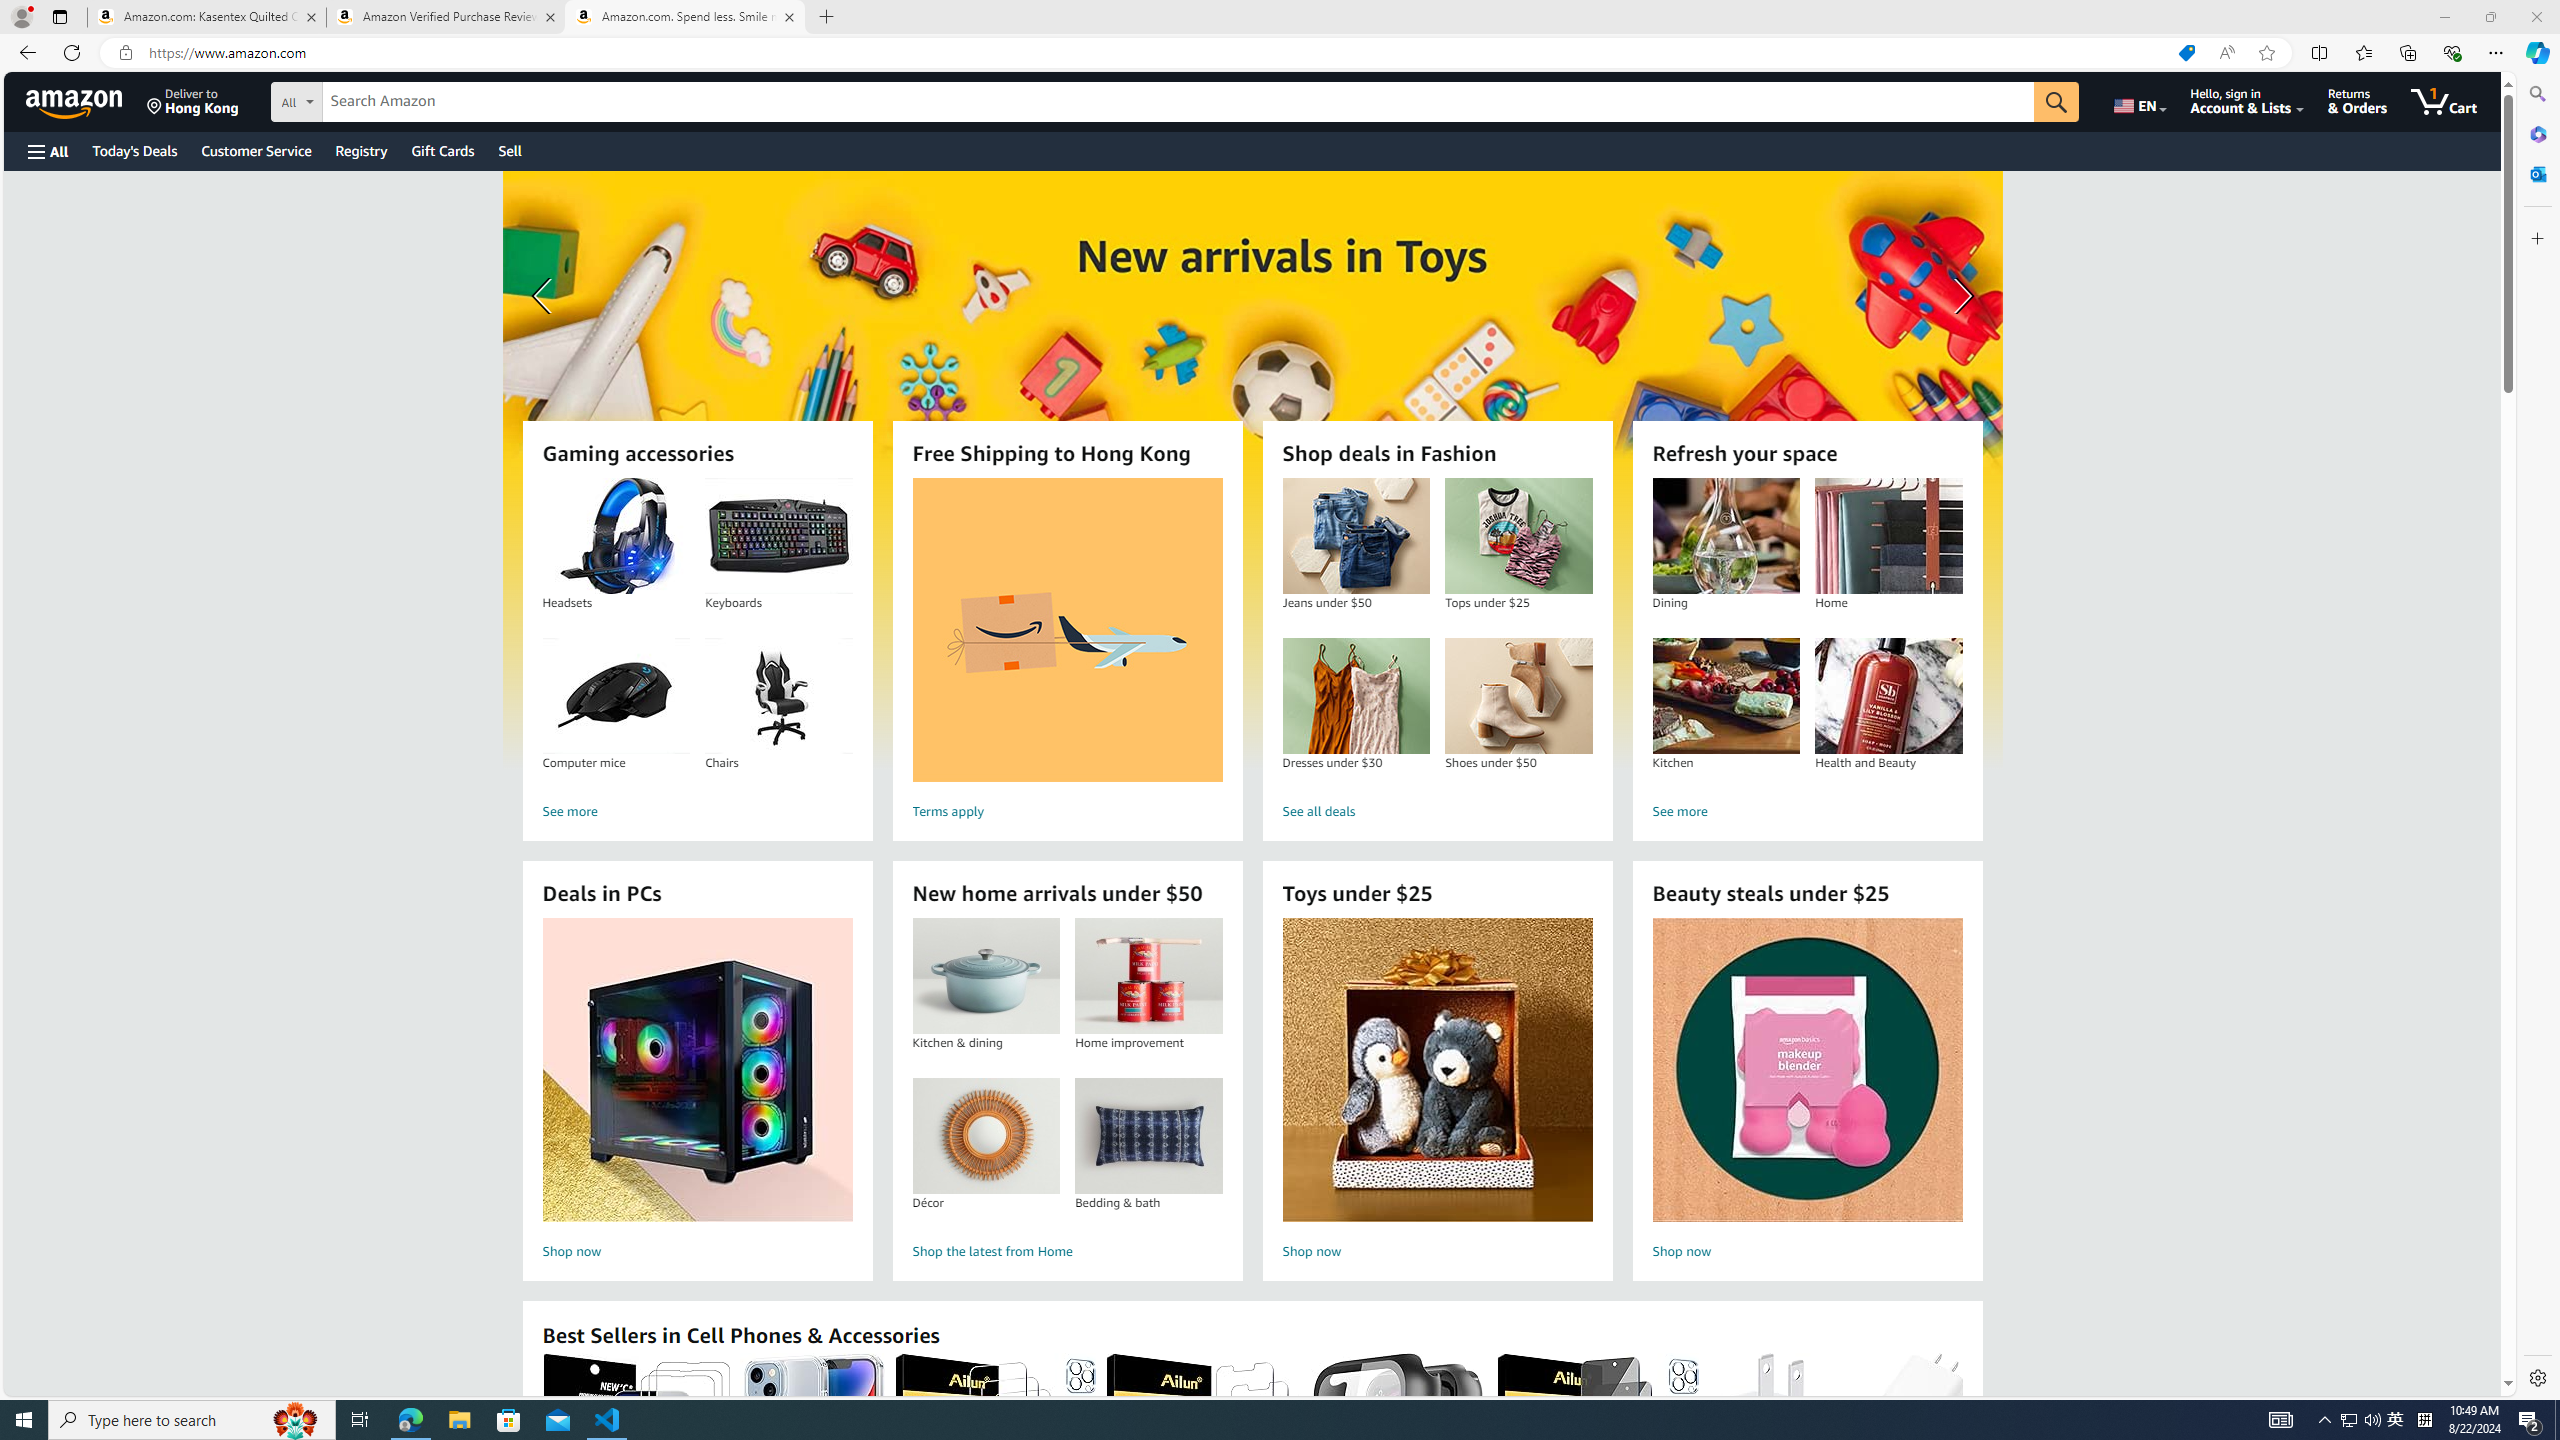 The width and height of the screenshot is (2560, 1440). I want to click on Free Shipping to Hong Kong, so click(1067, 630).